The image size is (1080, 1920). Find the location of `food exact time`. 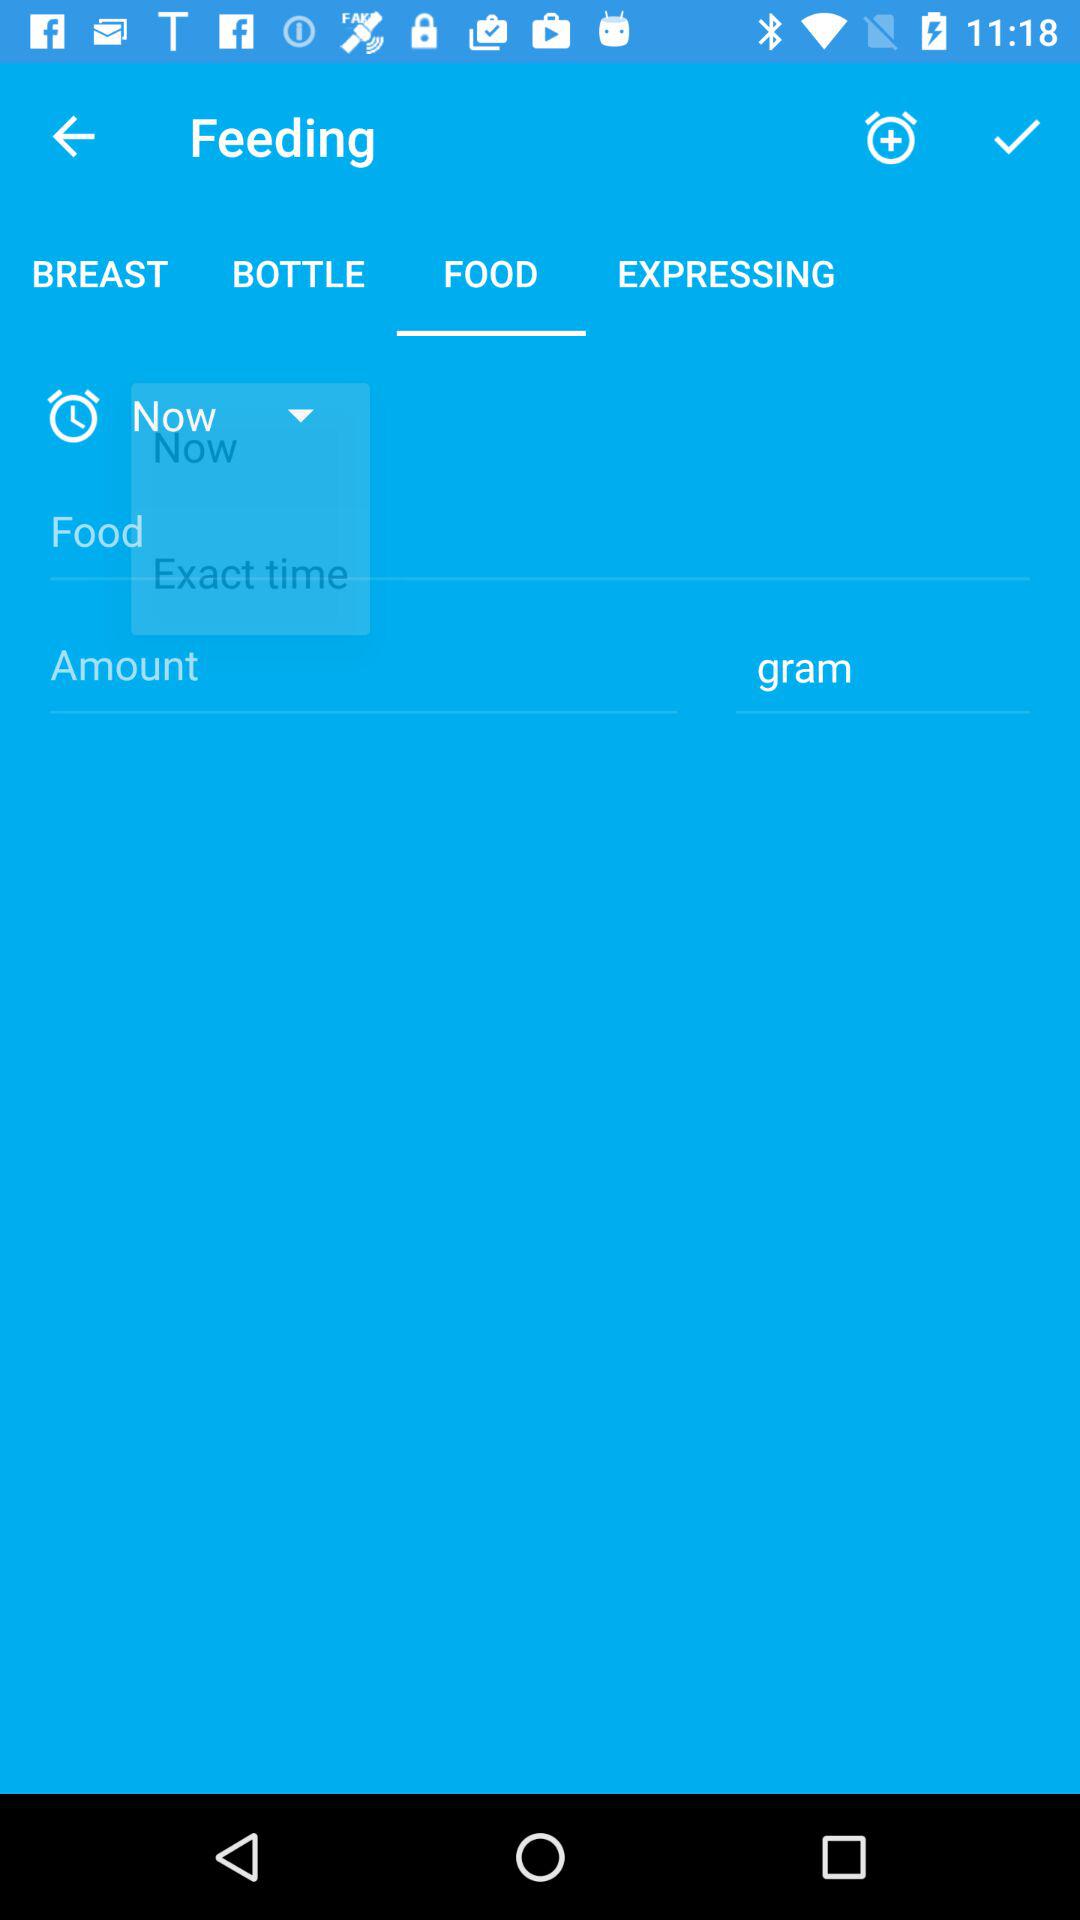

food exact time is located at coordinates (540, 548).